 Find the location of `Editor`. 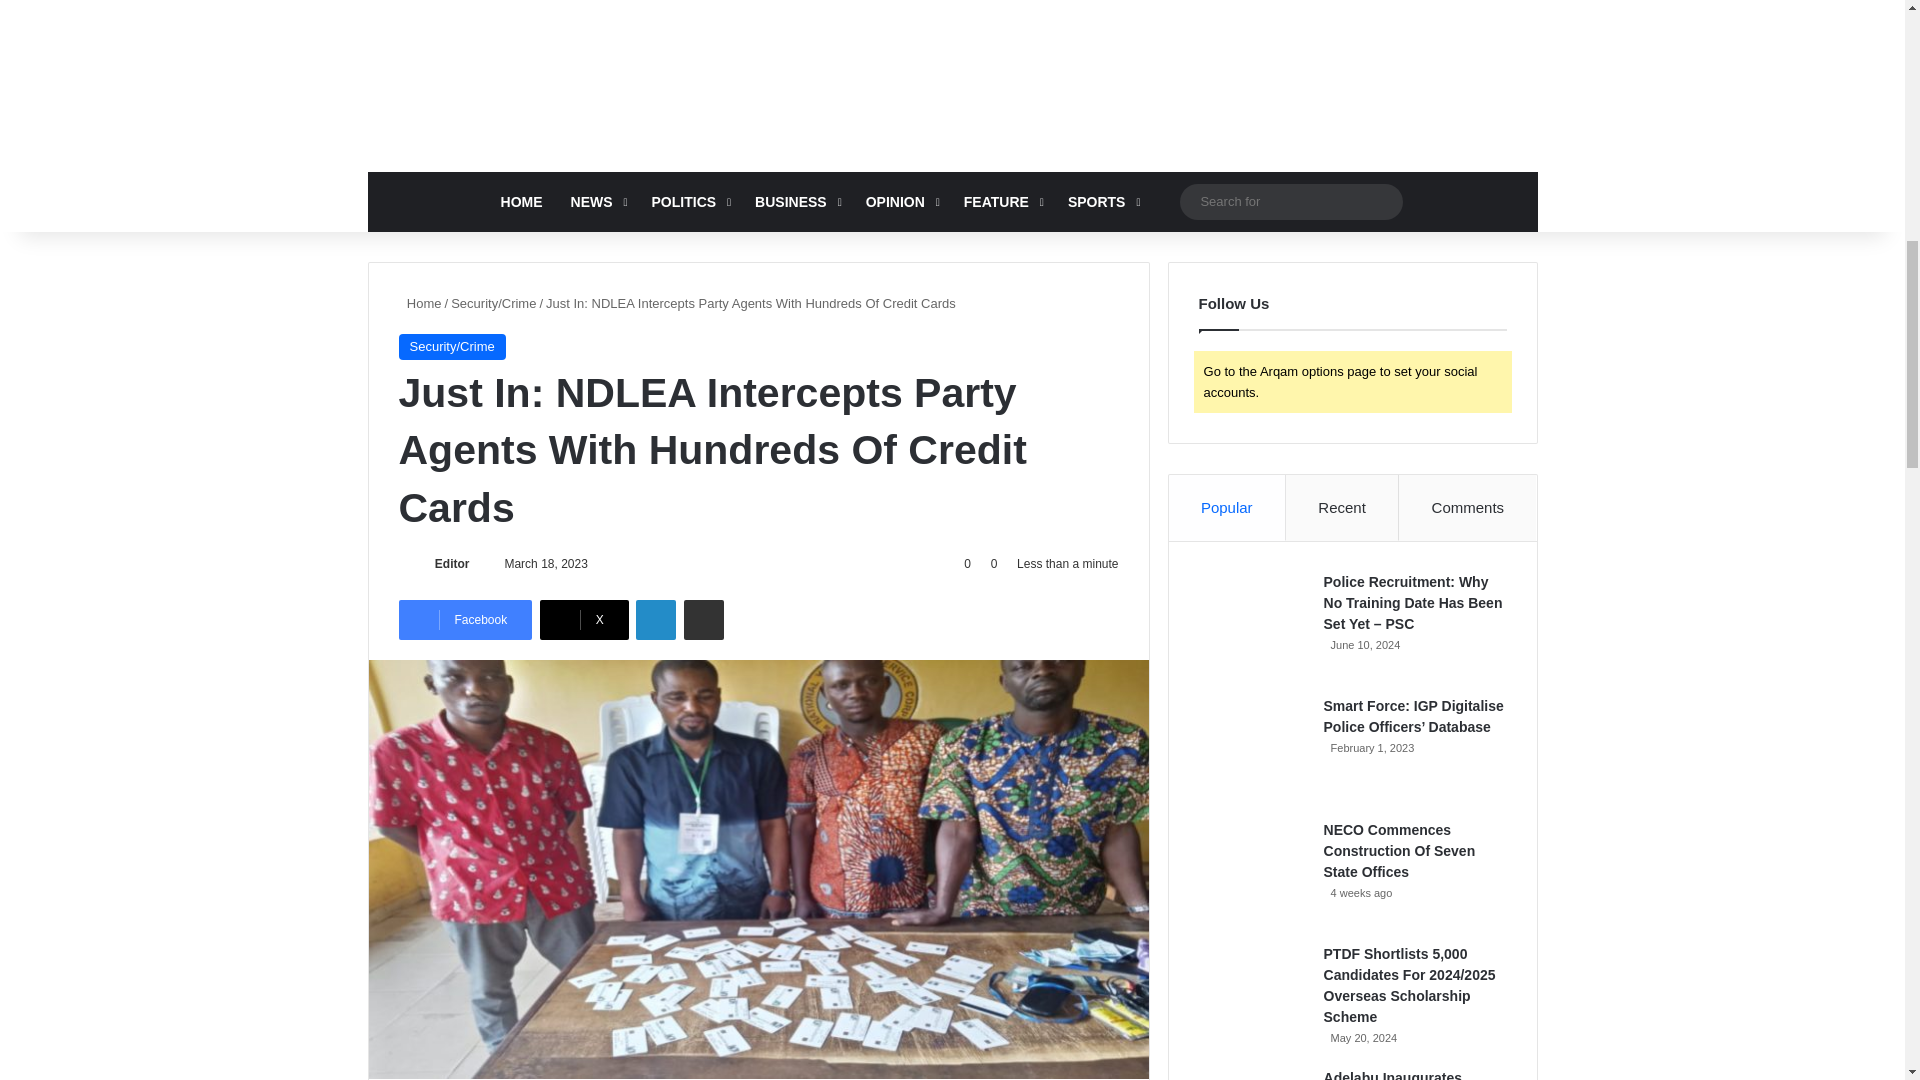

Editor is located at coordinates (452, 564).